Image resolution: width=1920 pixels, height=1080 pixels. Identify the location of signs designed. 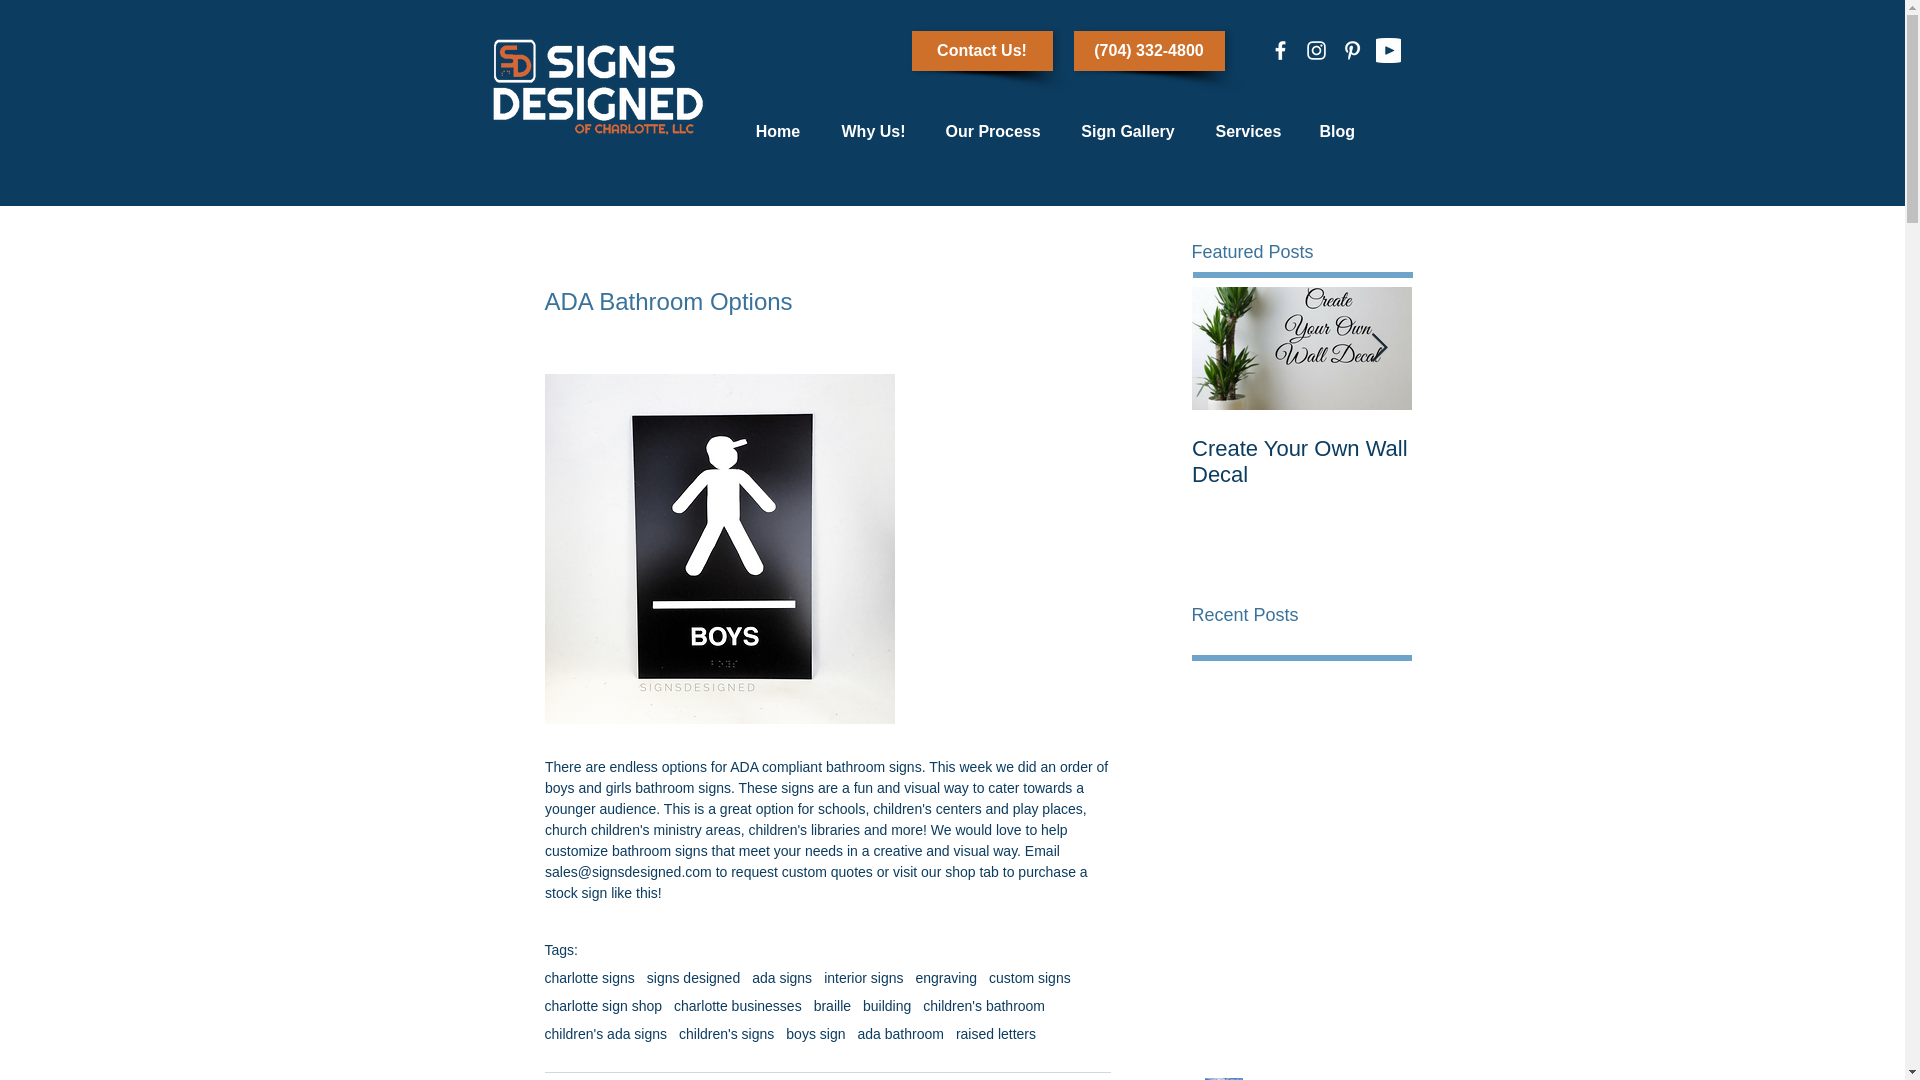
(693, 978).